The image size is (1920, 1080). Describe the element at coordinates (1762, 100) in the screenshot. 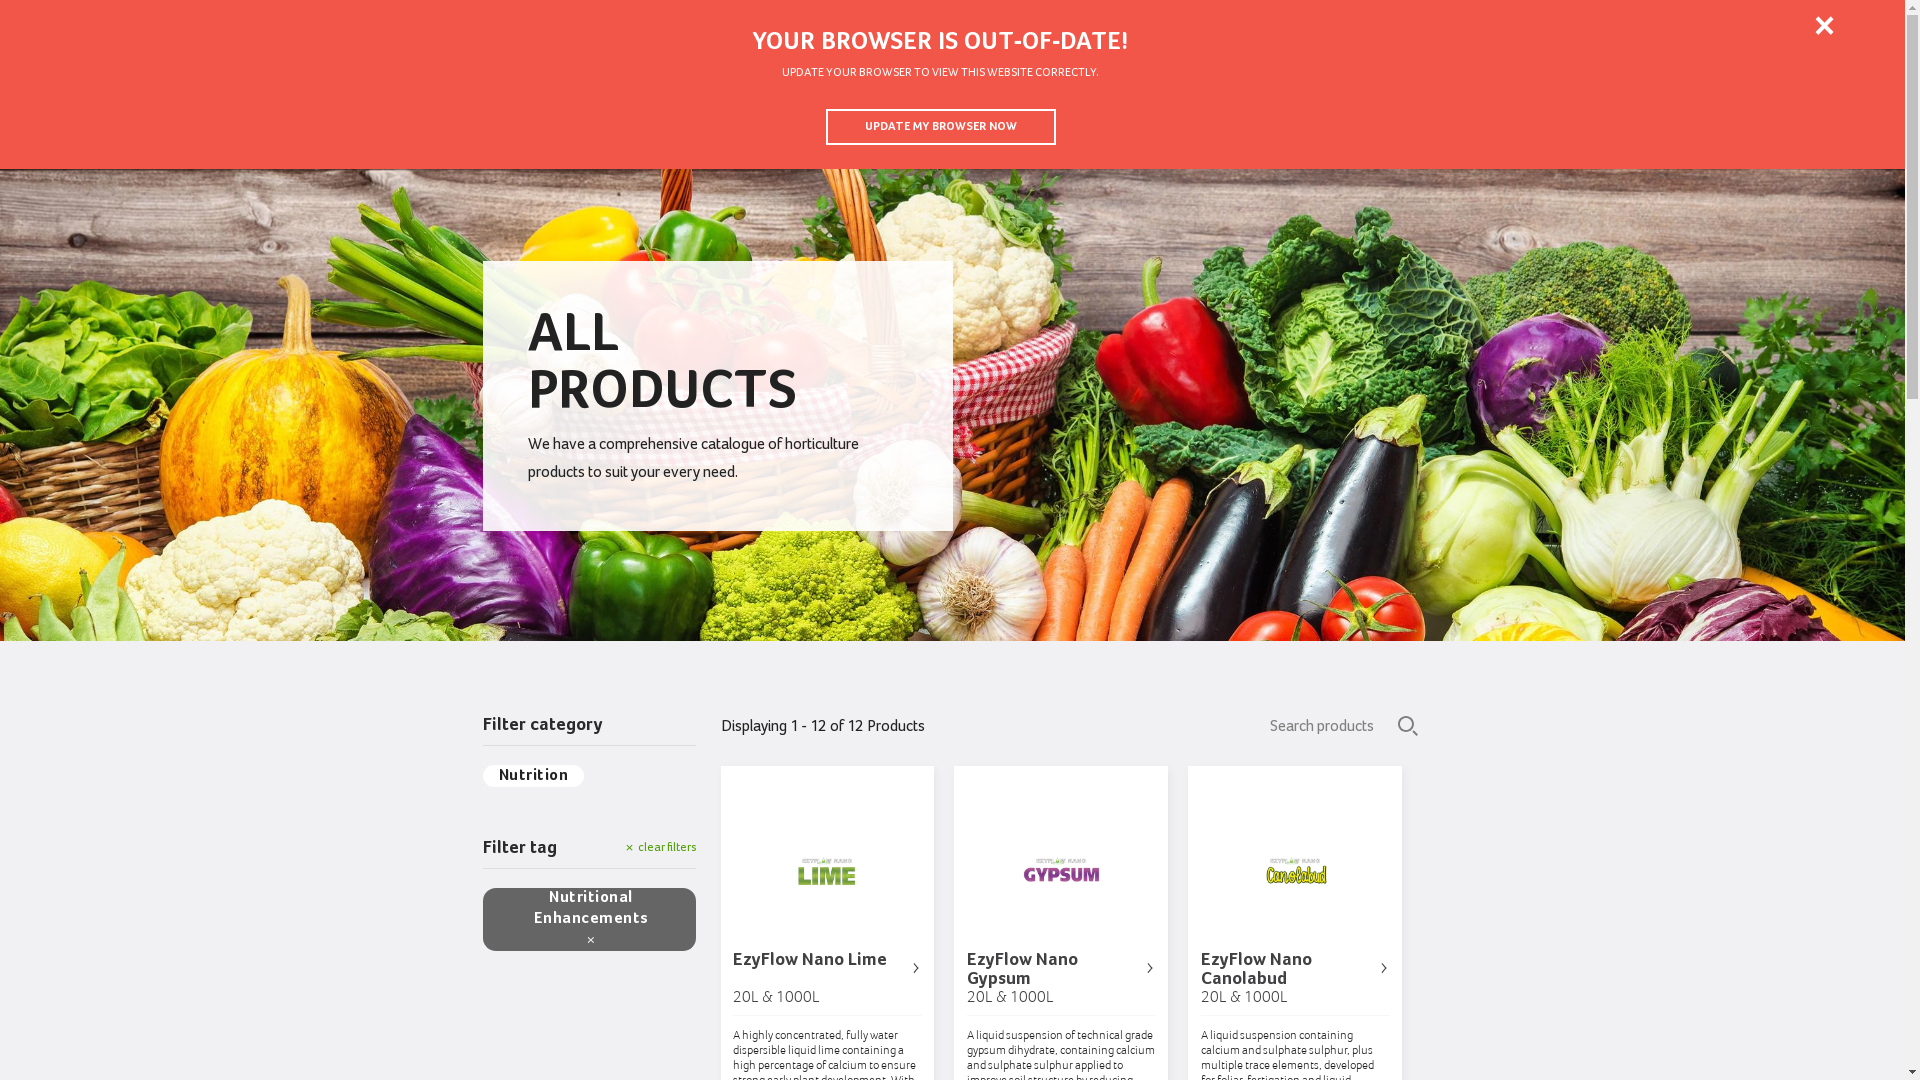

I see `Search` at that location.